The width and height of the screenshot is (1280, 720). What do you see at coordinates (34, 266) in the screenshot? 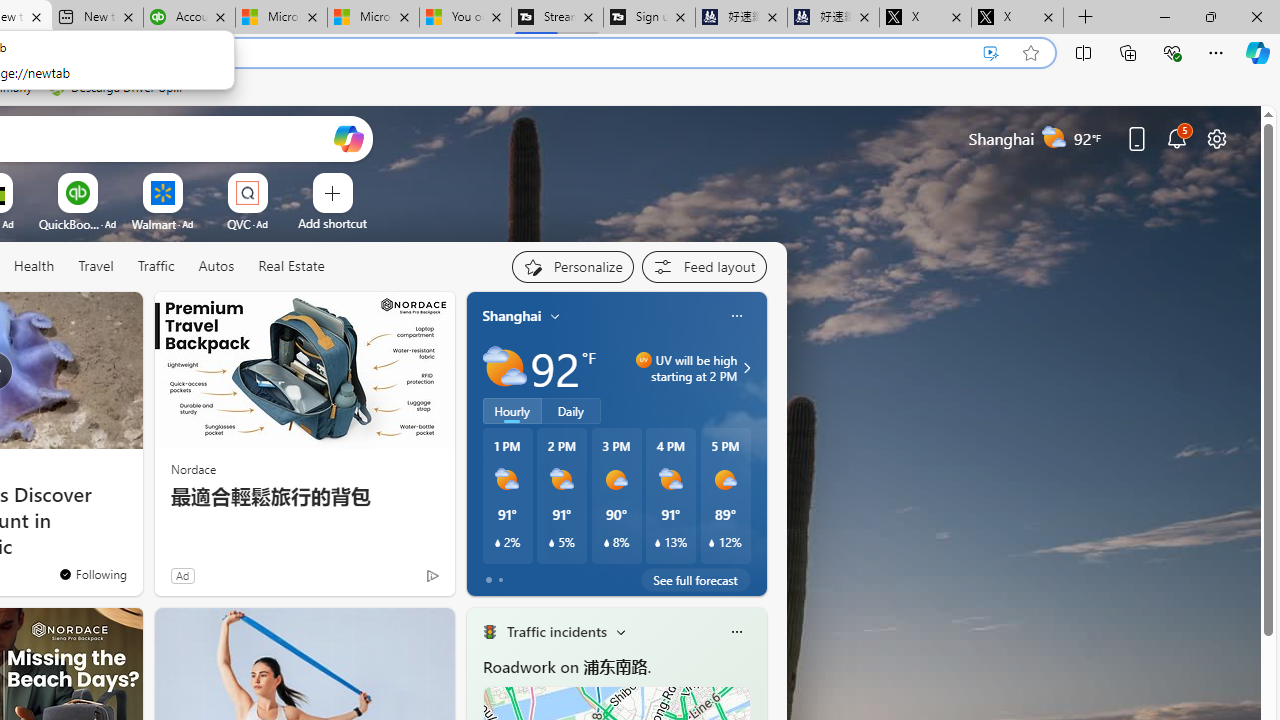
I see `Health` at bounding box center [34, 266].